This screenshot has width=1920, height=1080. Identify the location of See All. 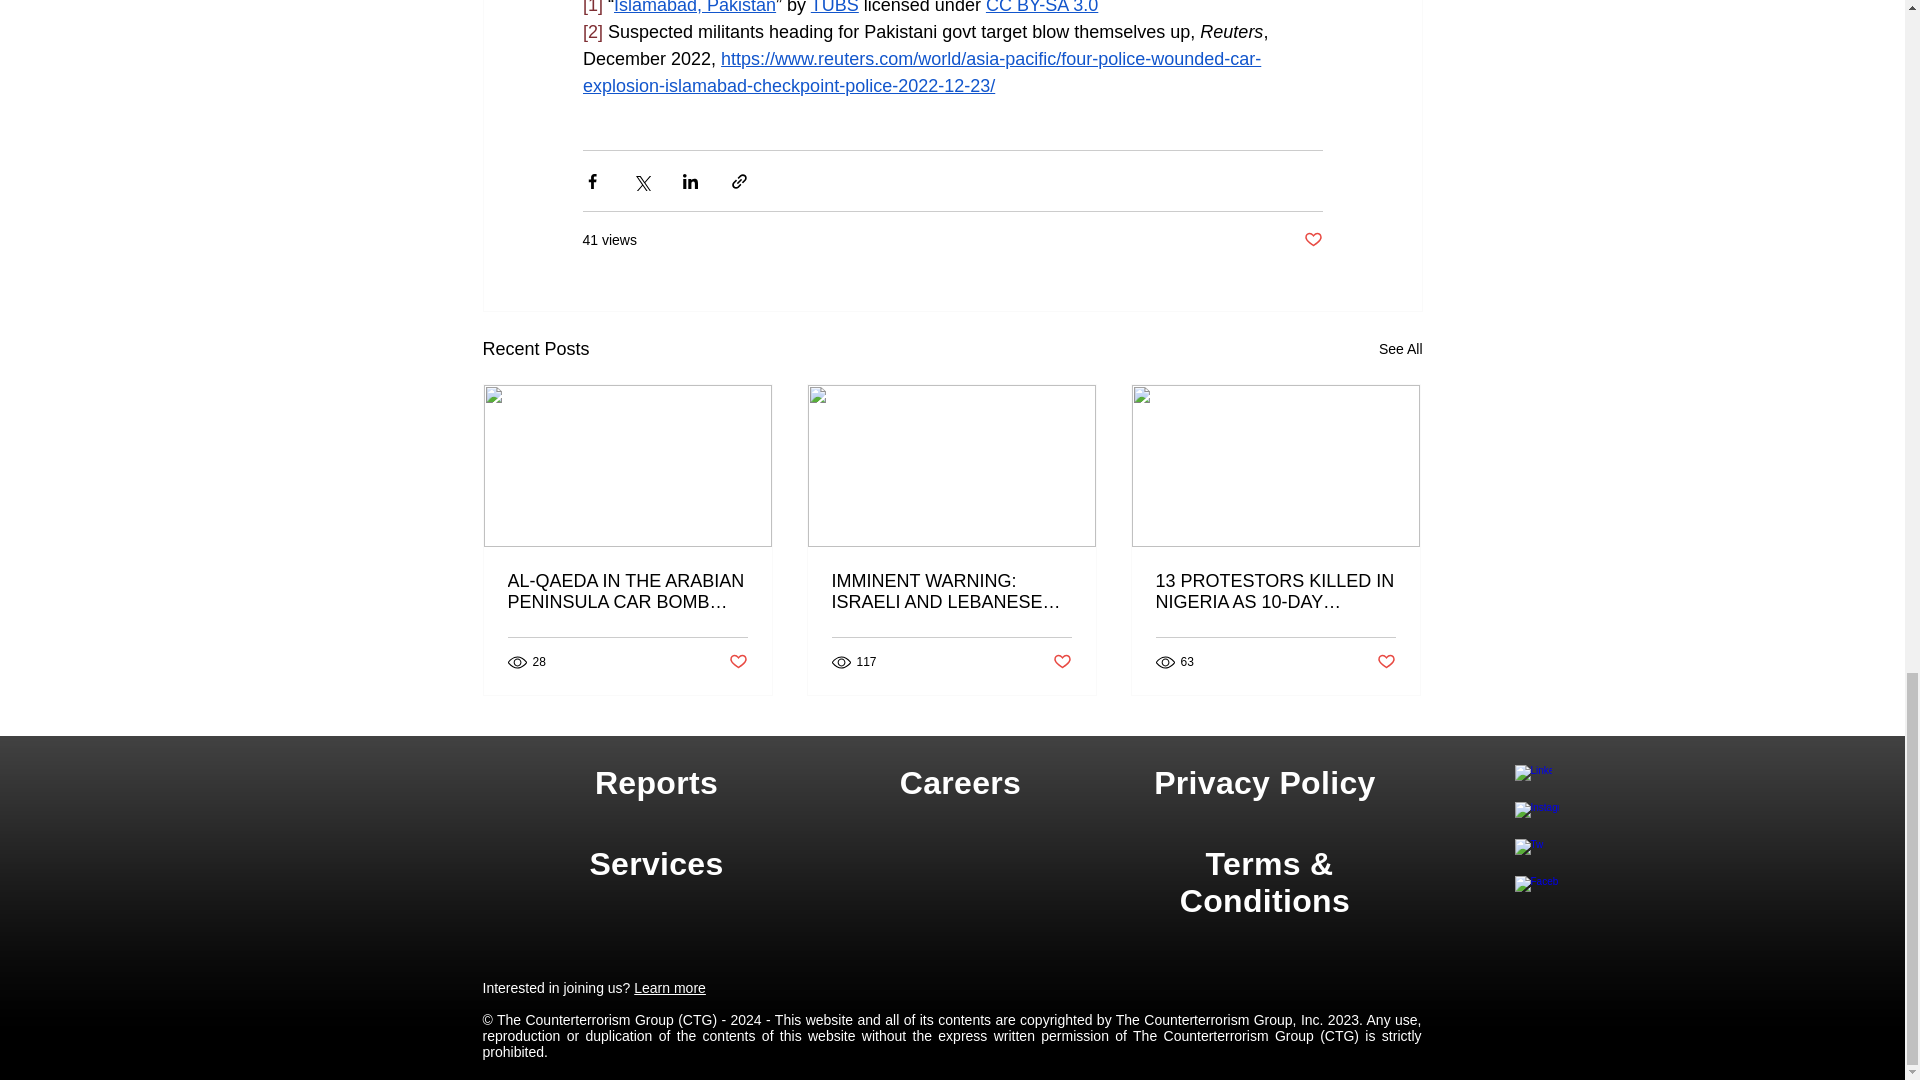
(1400, 348).